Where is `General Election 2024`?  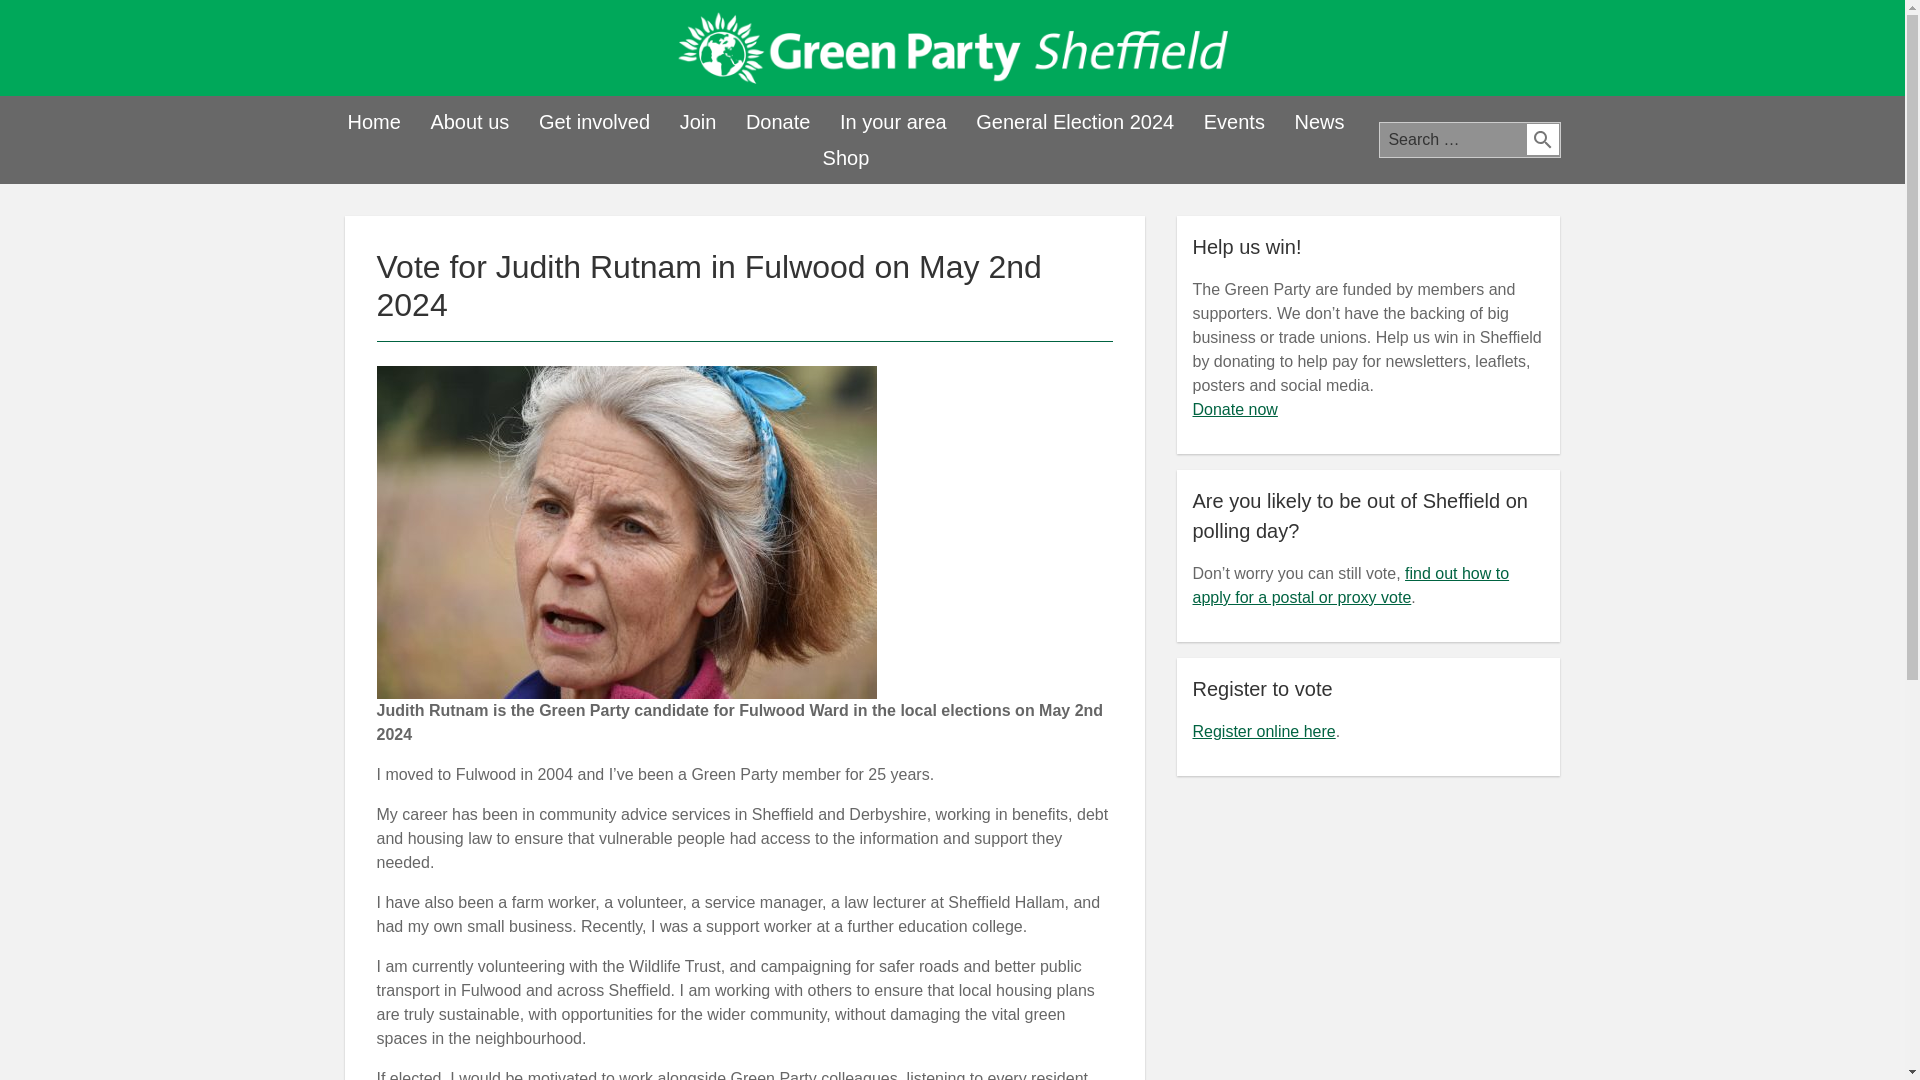 General Election 2024 is located at coordinates (1074, 122).